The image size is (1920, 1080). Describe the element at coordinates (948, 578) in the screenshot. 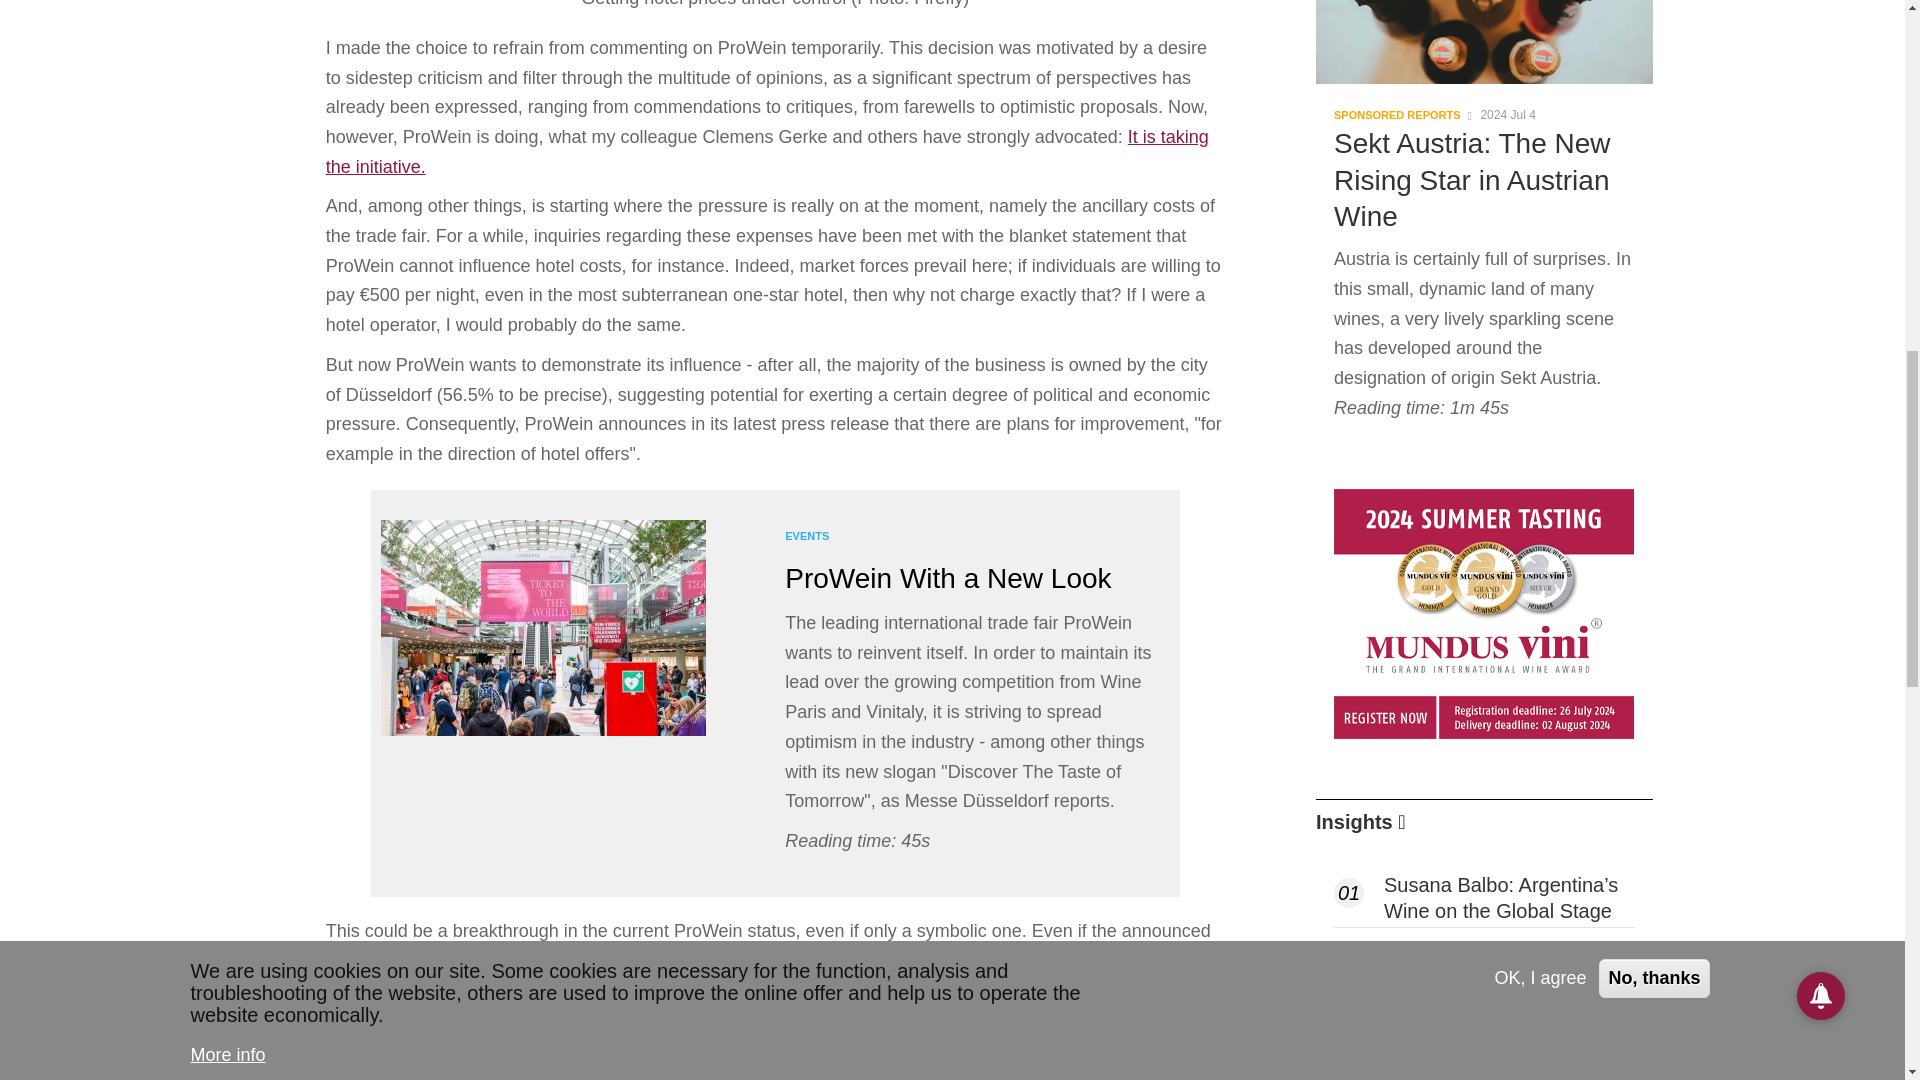

I see `ProWein With a New Look` at that location.